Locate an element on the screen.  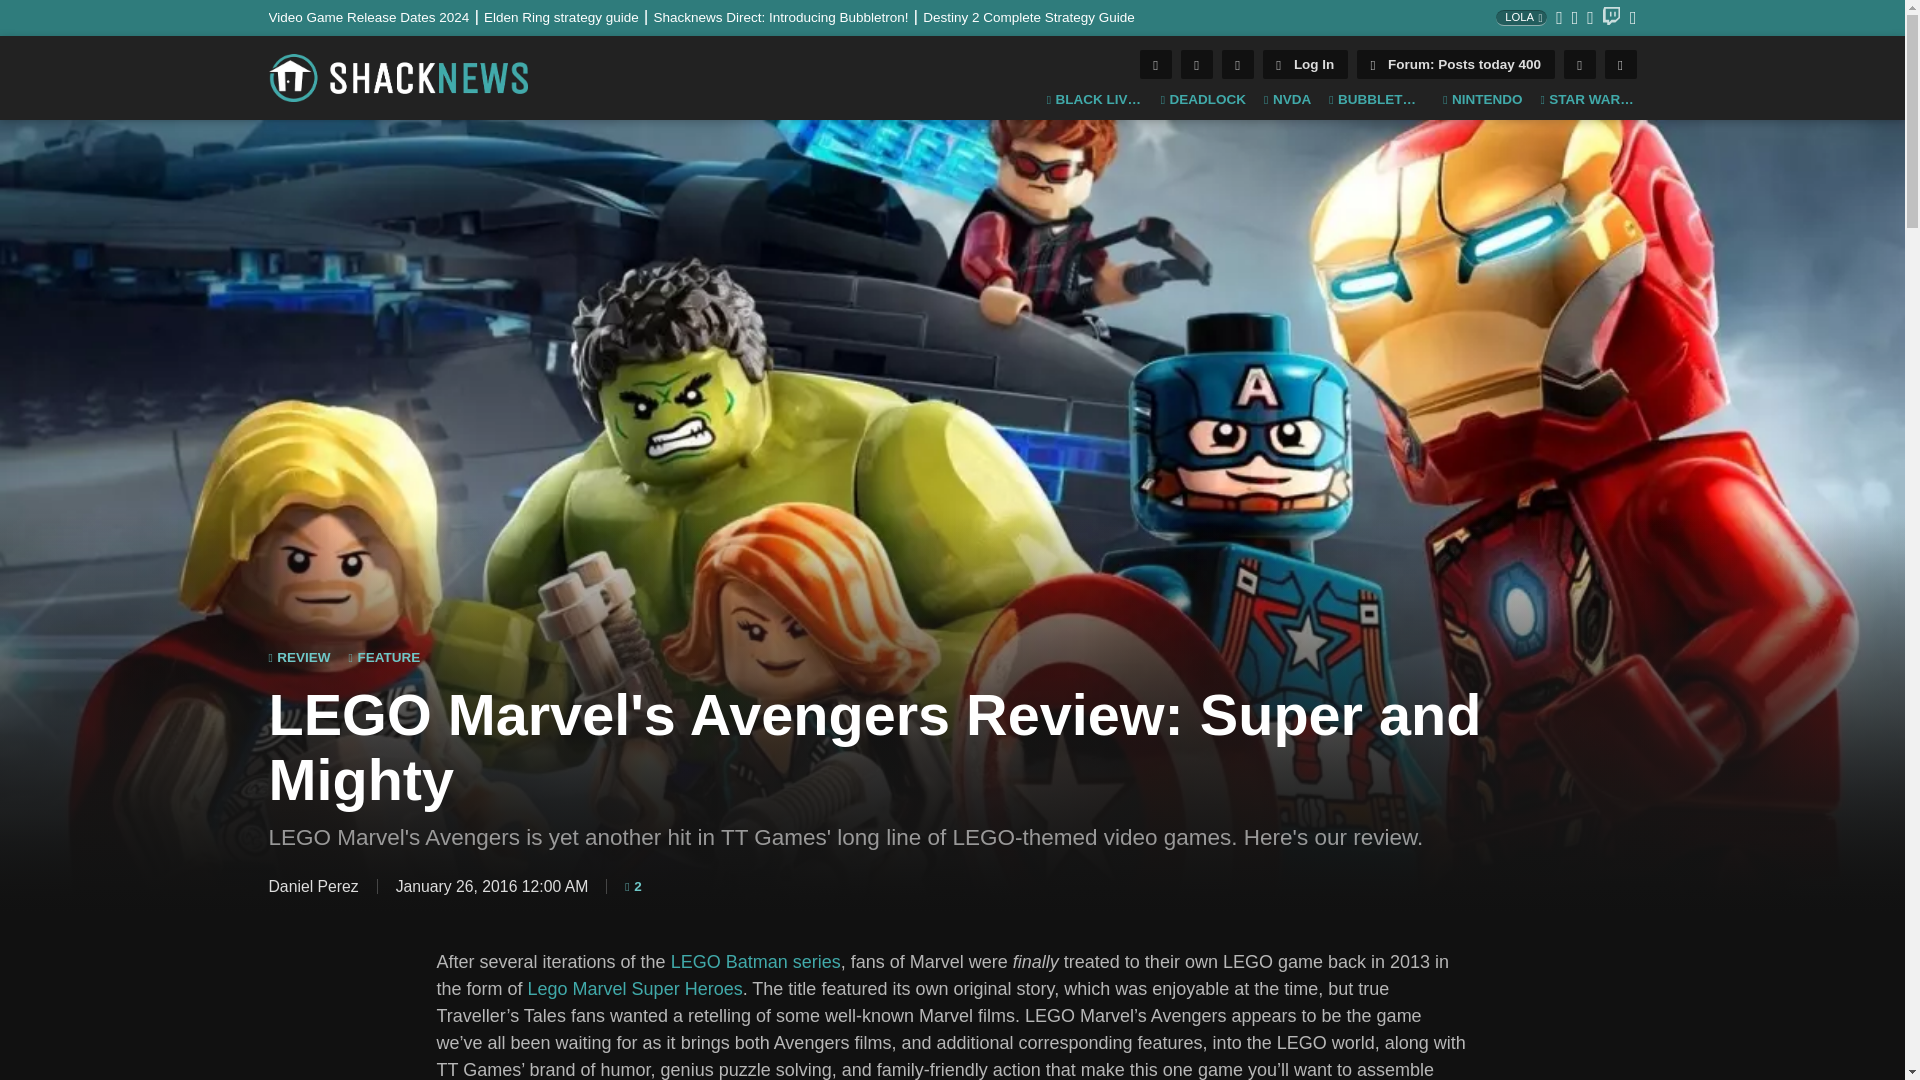
BLACK LIVES MATTER is located at coordinates (1094, 100).